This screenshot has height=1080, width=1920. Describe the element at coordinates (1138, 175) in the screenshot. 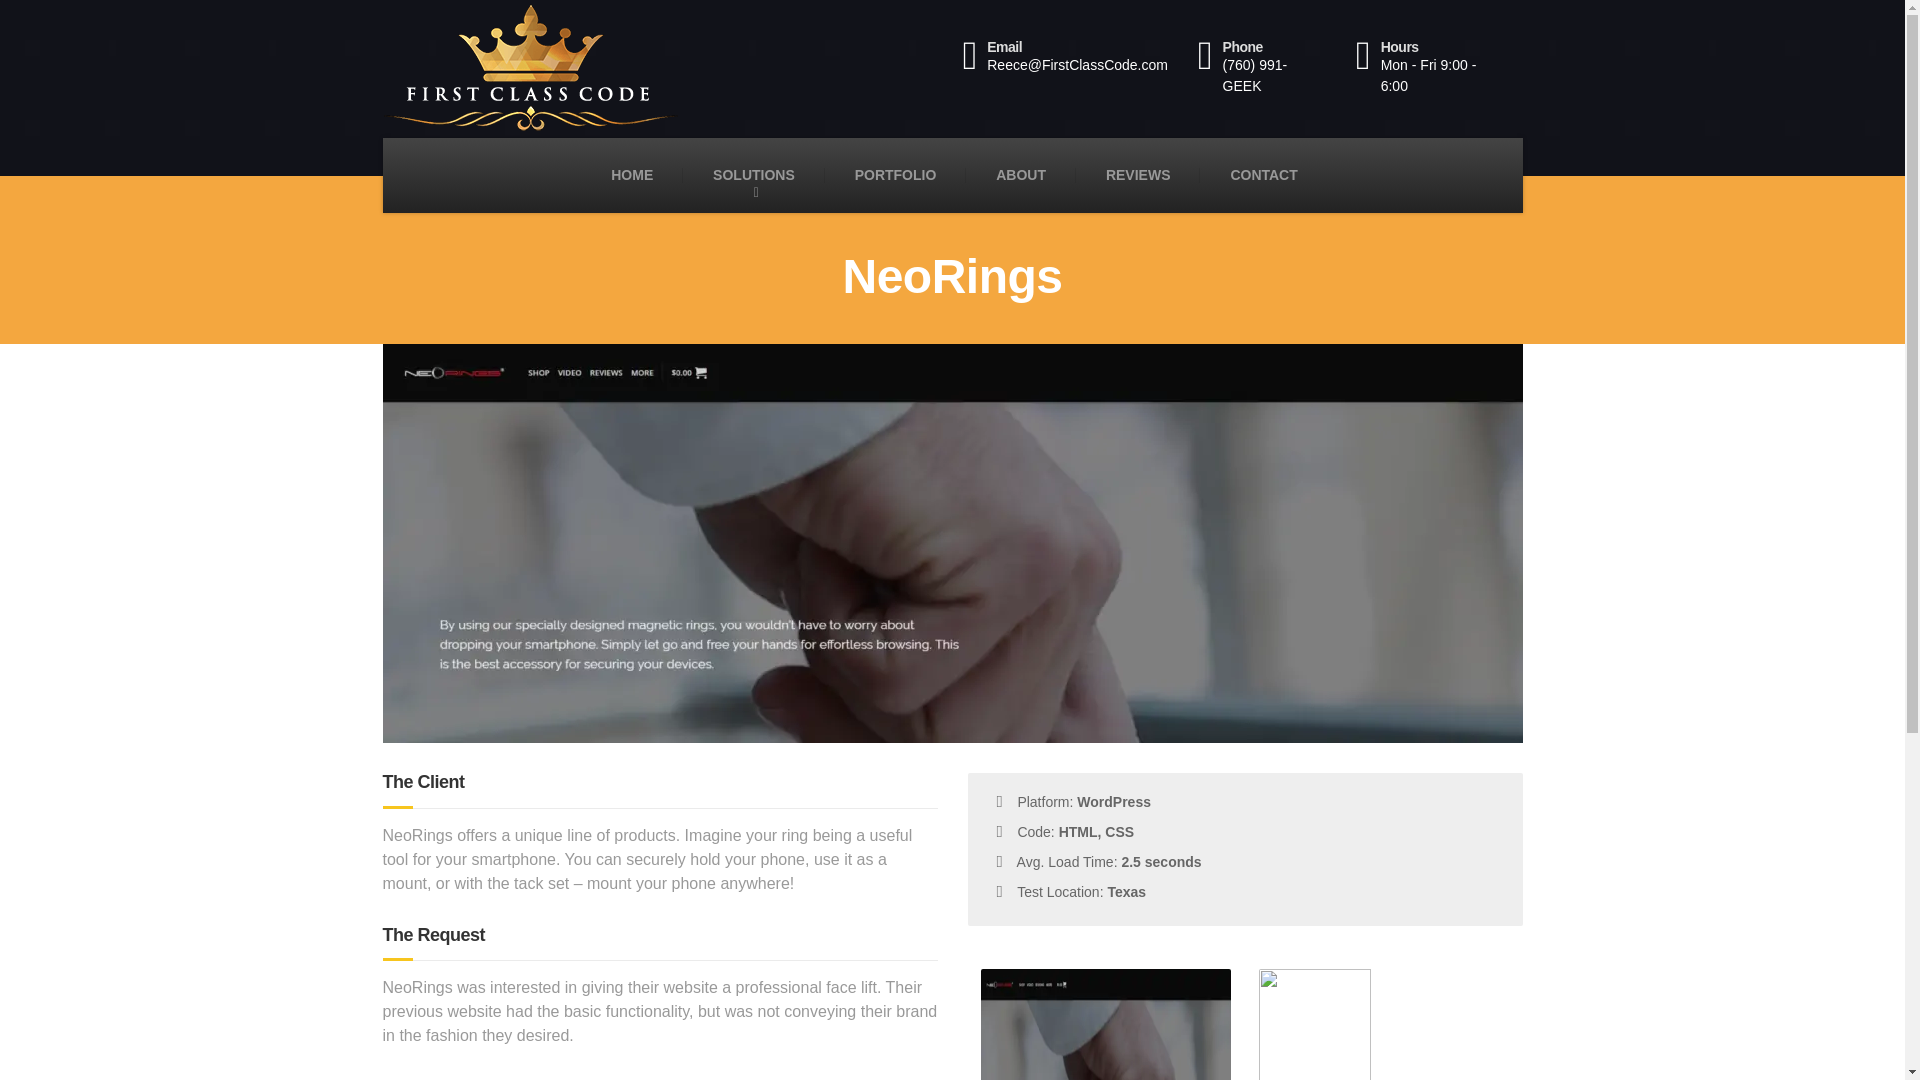

I see `REVIEWS` at that location.